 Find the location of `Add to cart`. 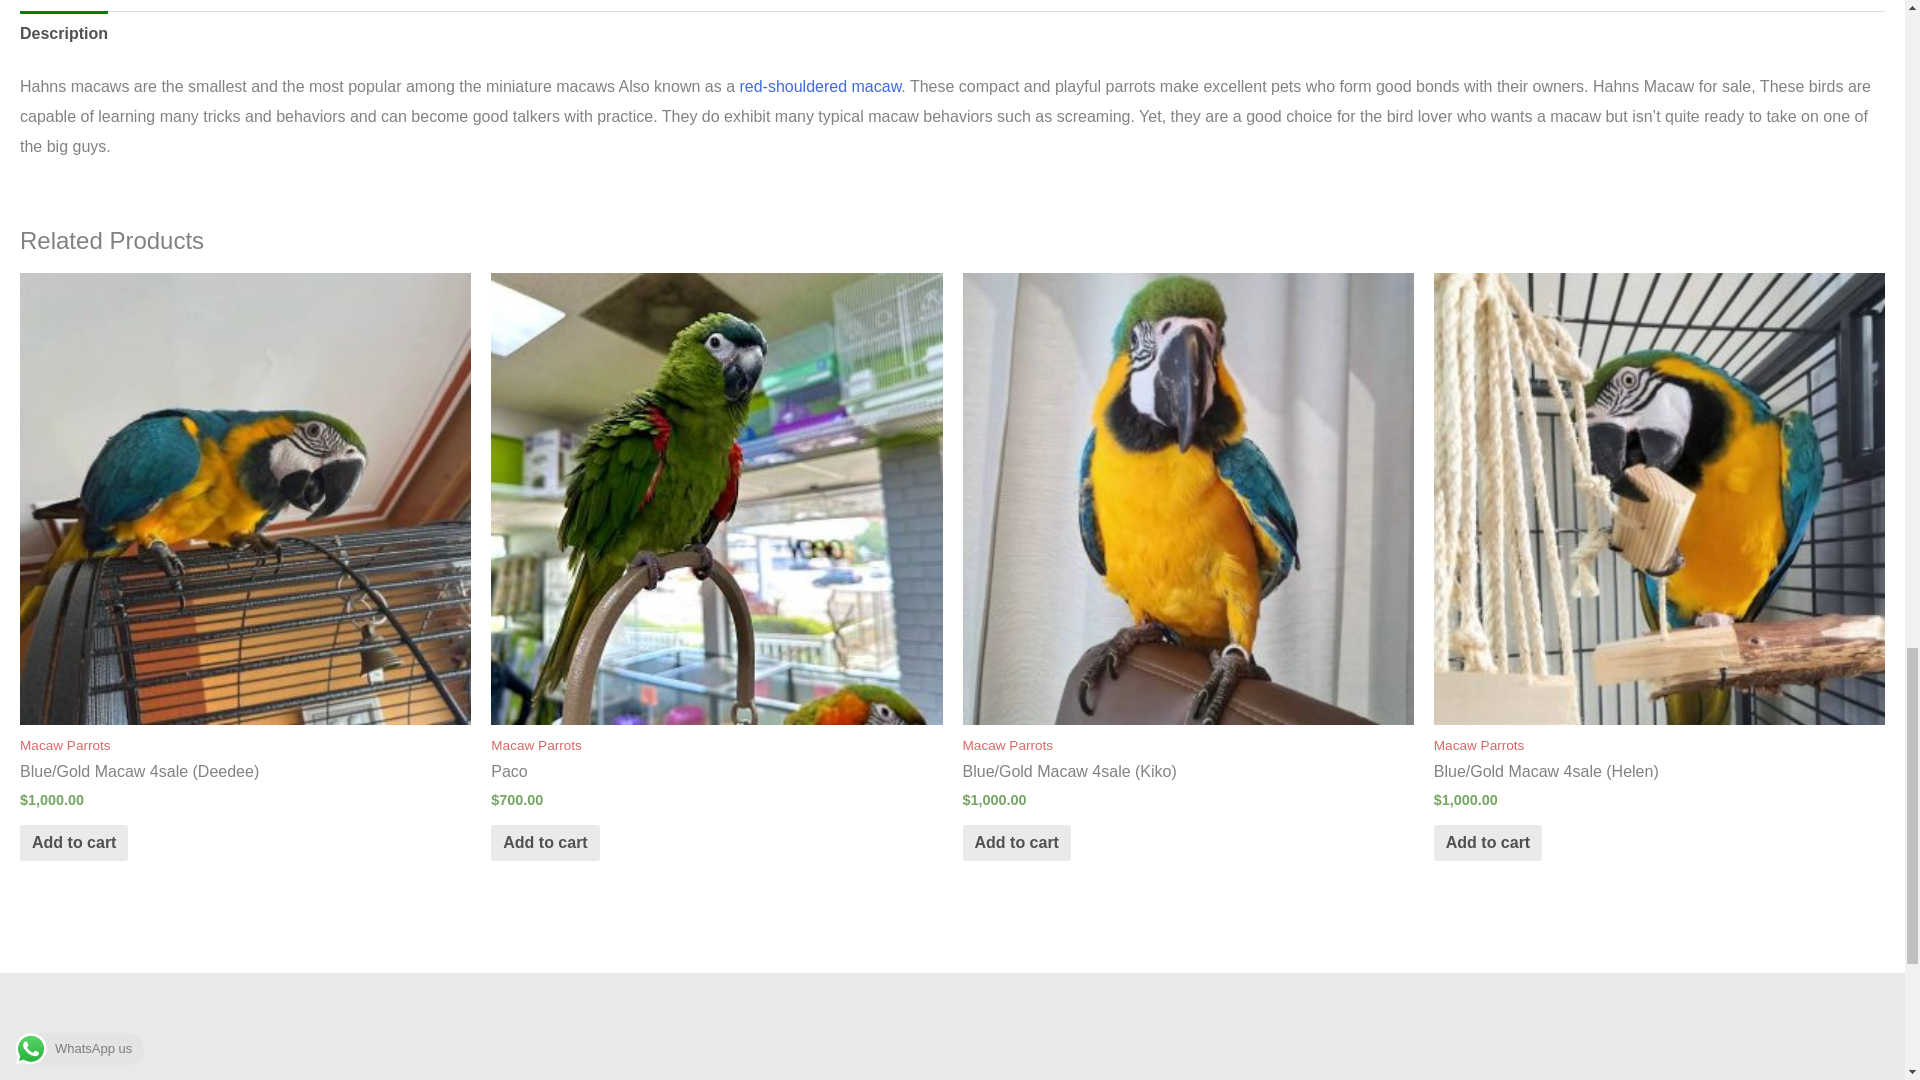

Add to cart is located at coordinates (1015, 843).